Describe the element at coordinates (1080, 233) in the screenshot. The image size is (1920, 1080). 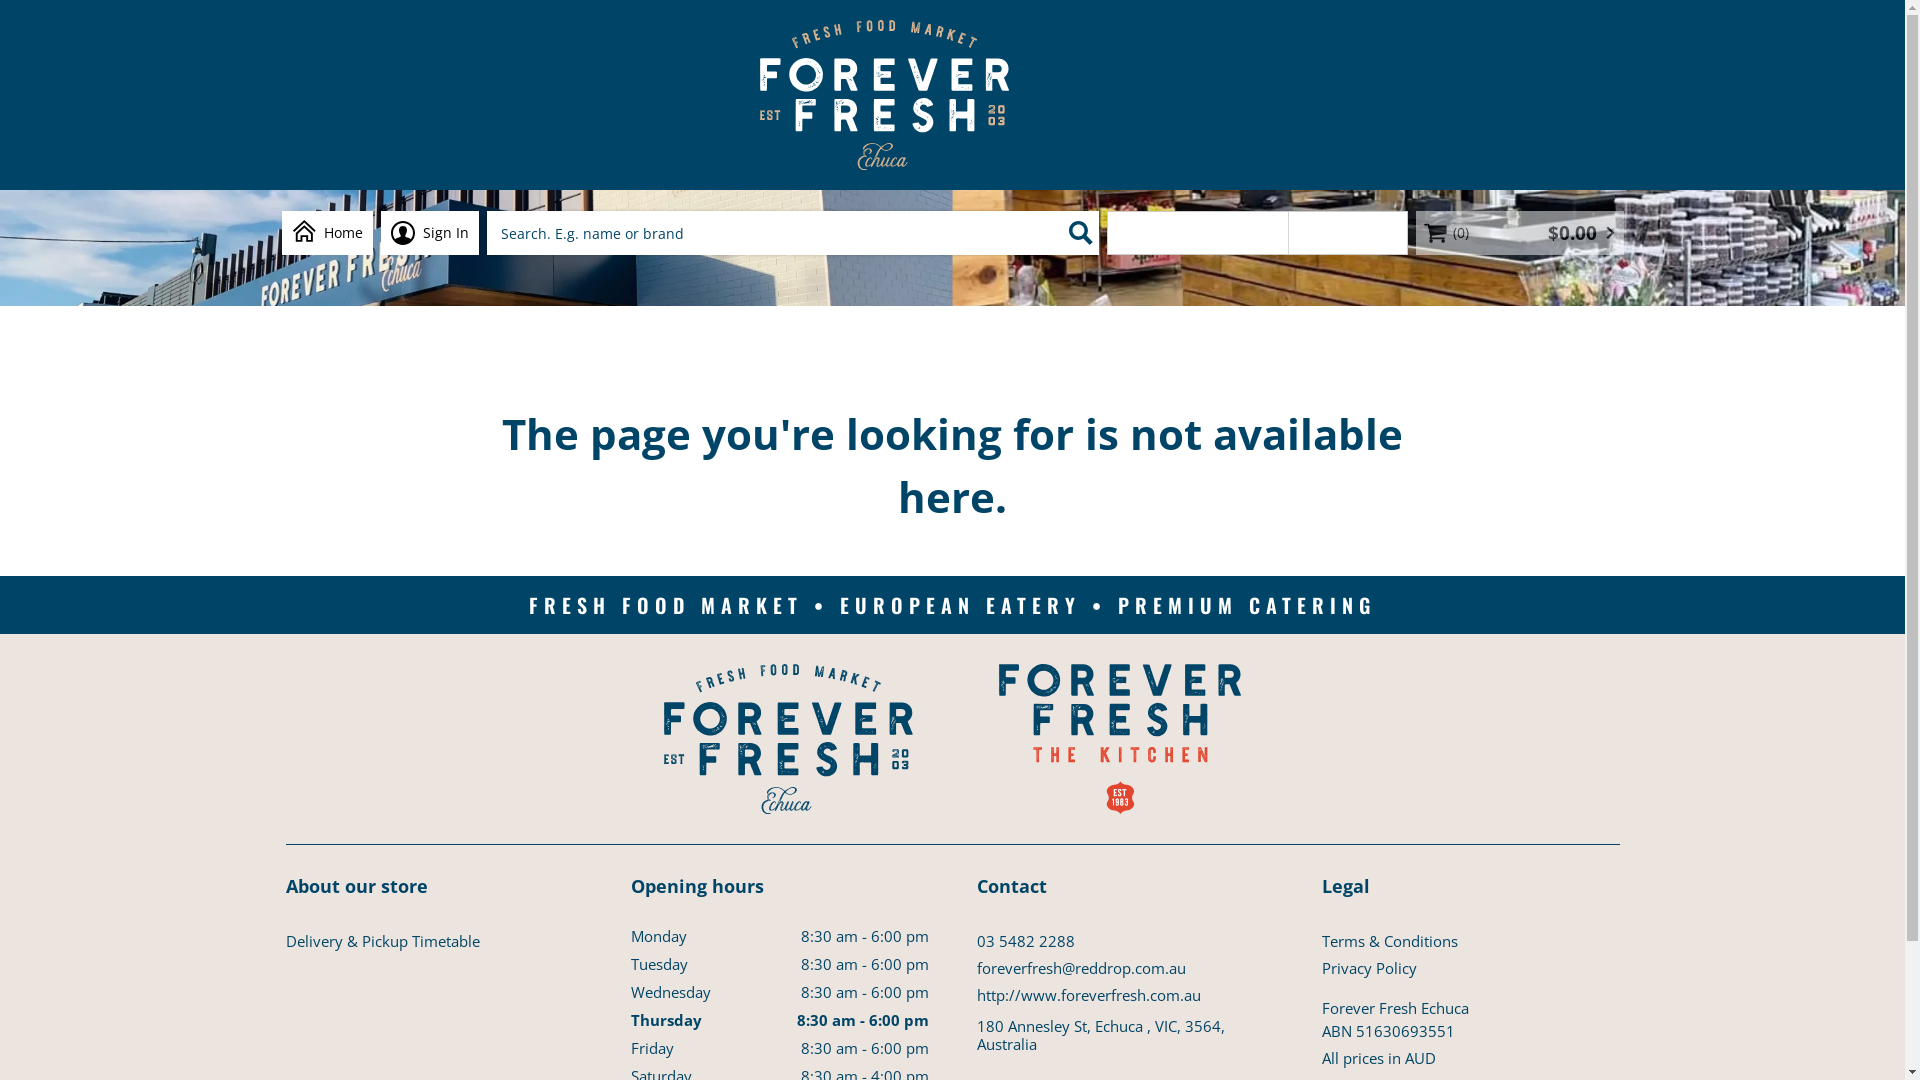
I see `Search` at that location.